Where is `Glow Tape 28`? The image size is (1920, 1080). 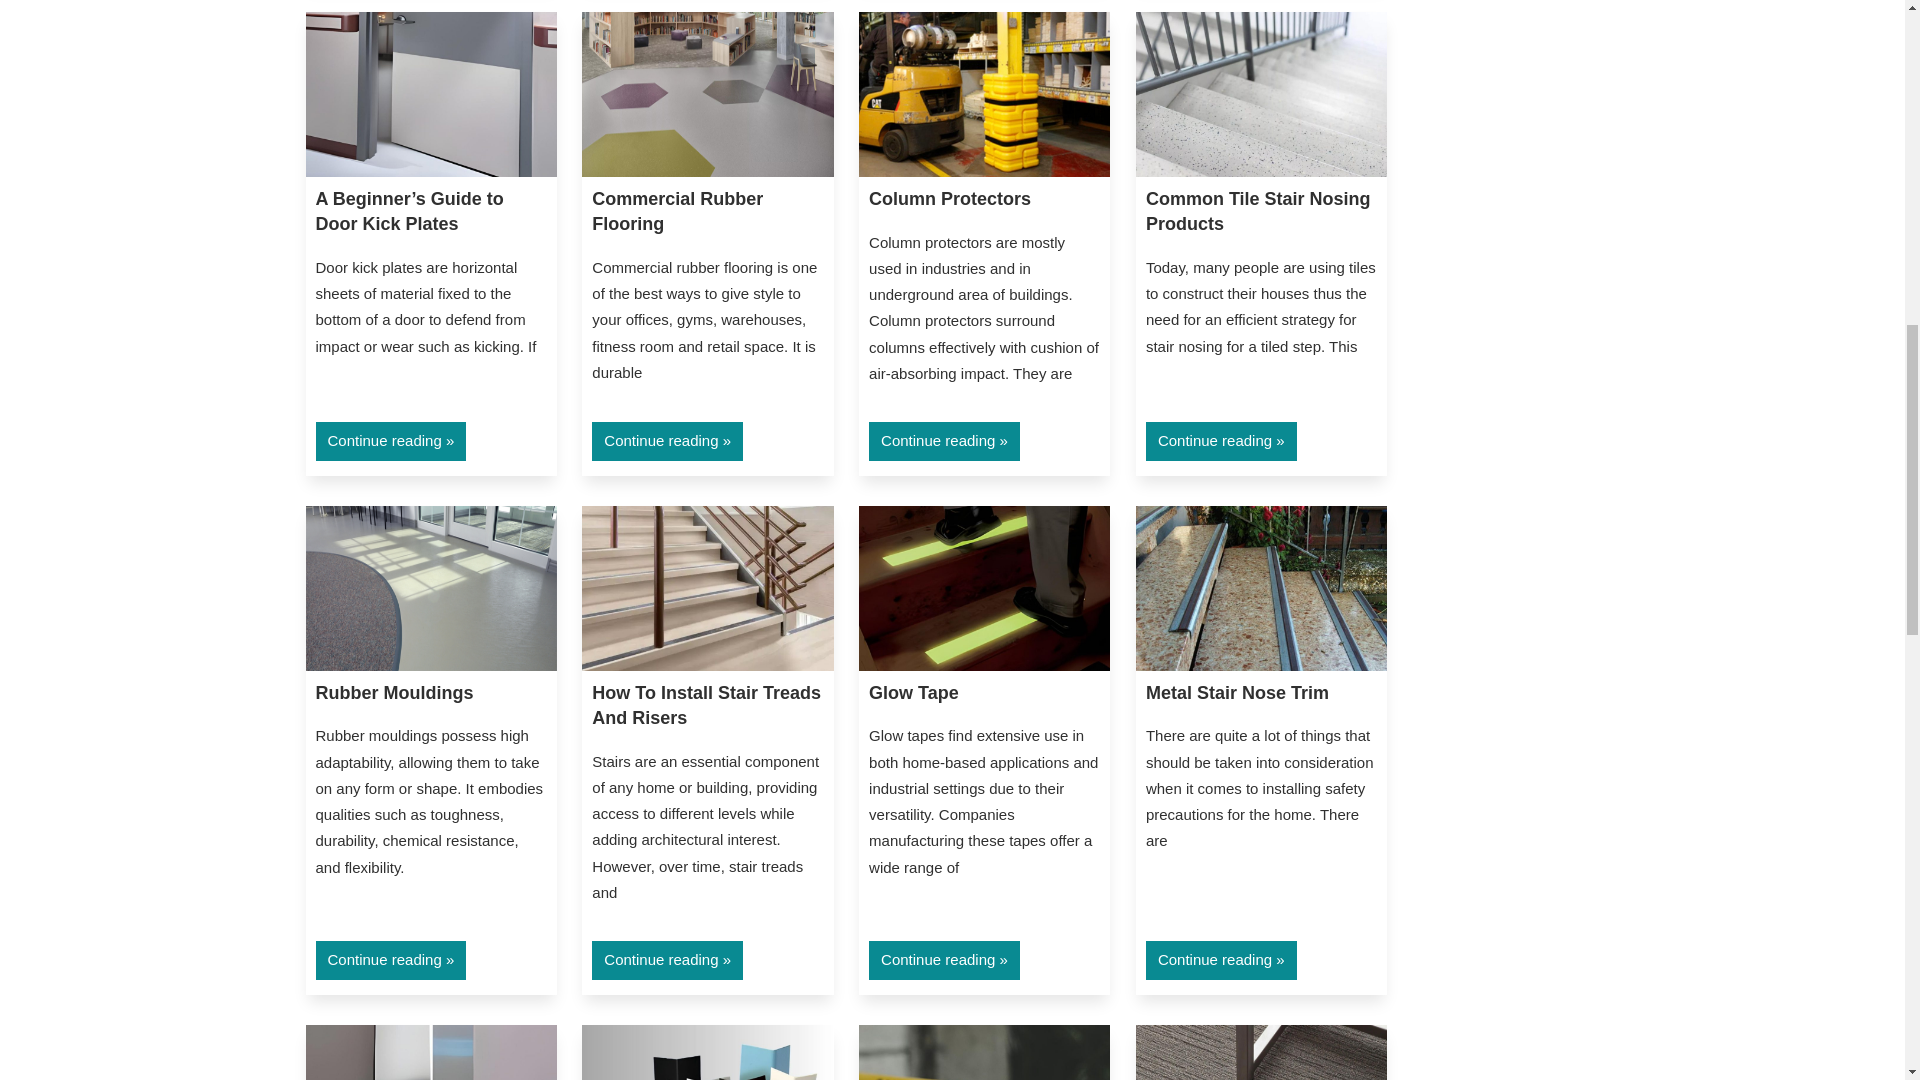 Glow Tape 28 is located at coordinates (984, 588).